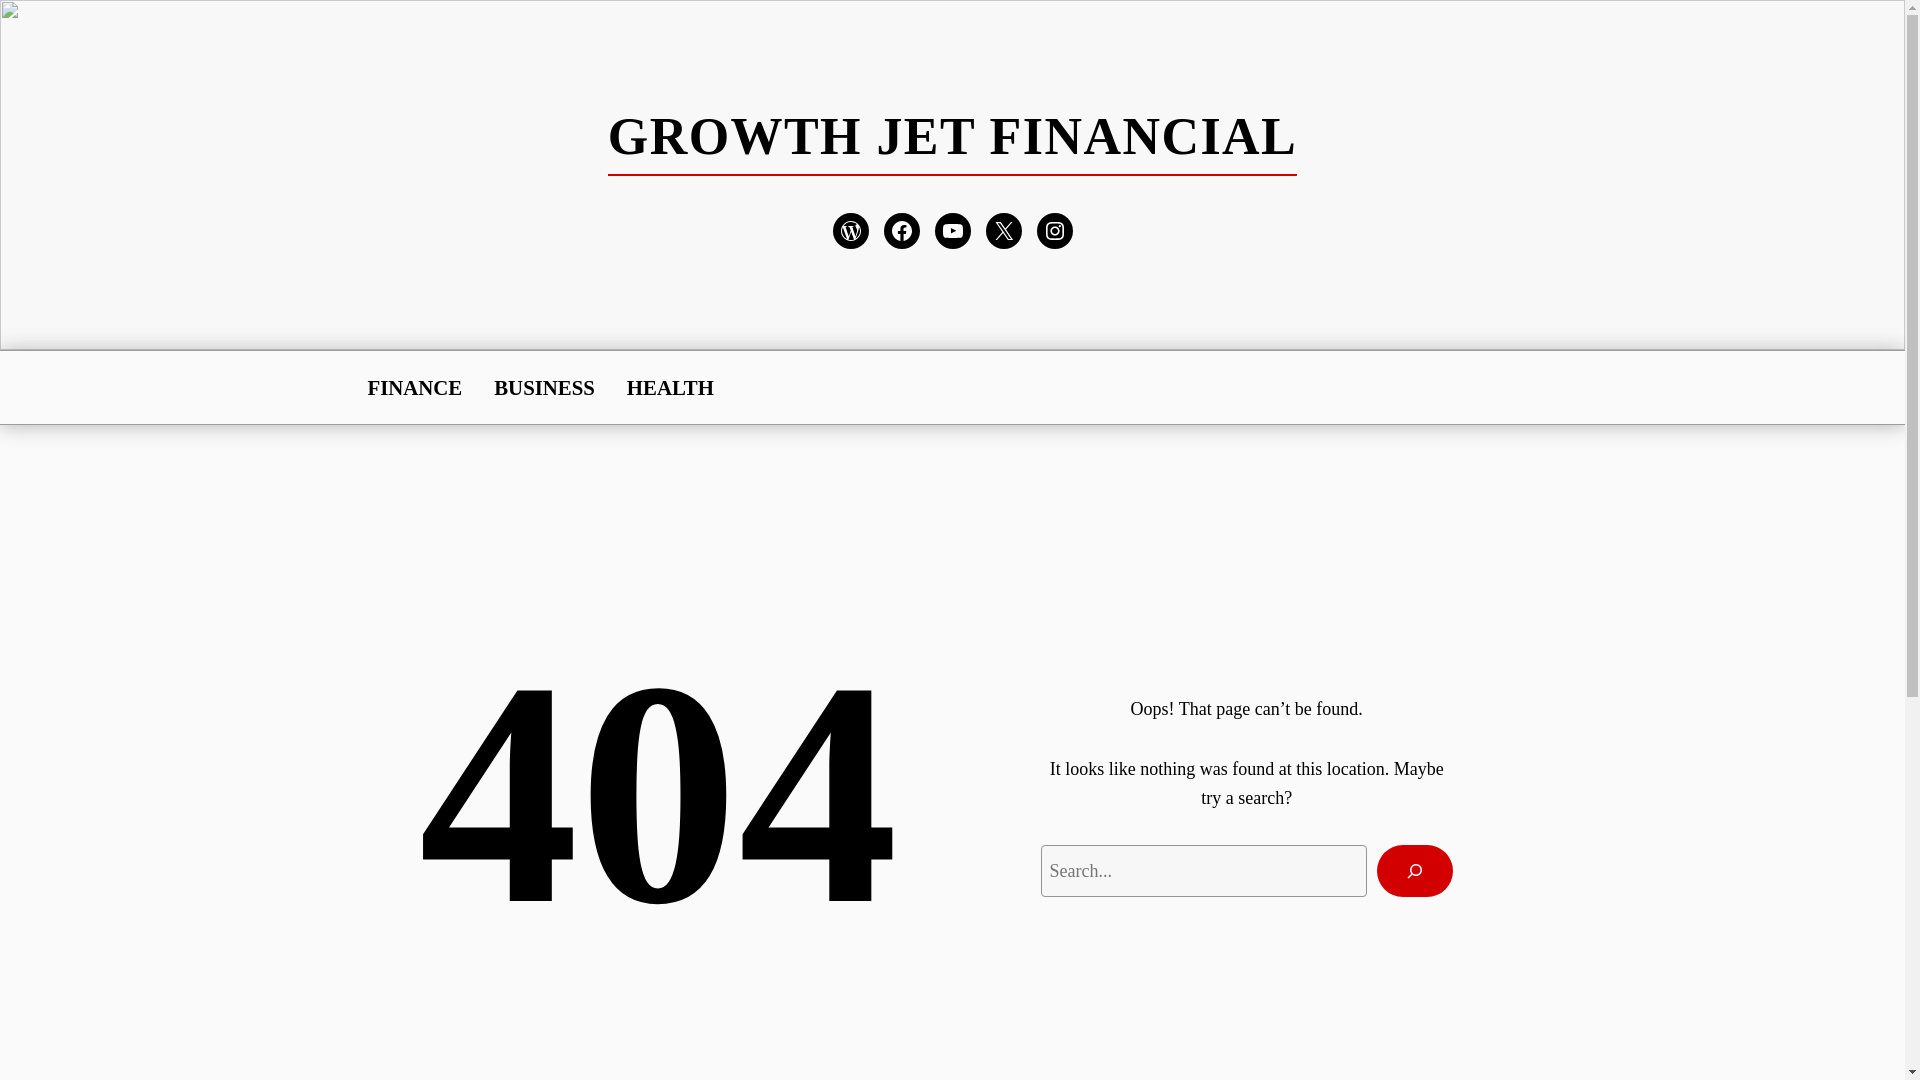  What do you see at coordinates (415, 387) in the screenshot?
I see `FINANCE` at bounding box center [415, 387].